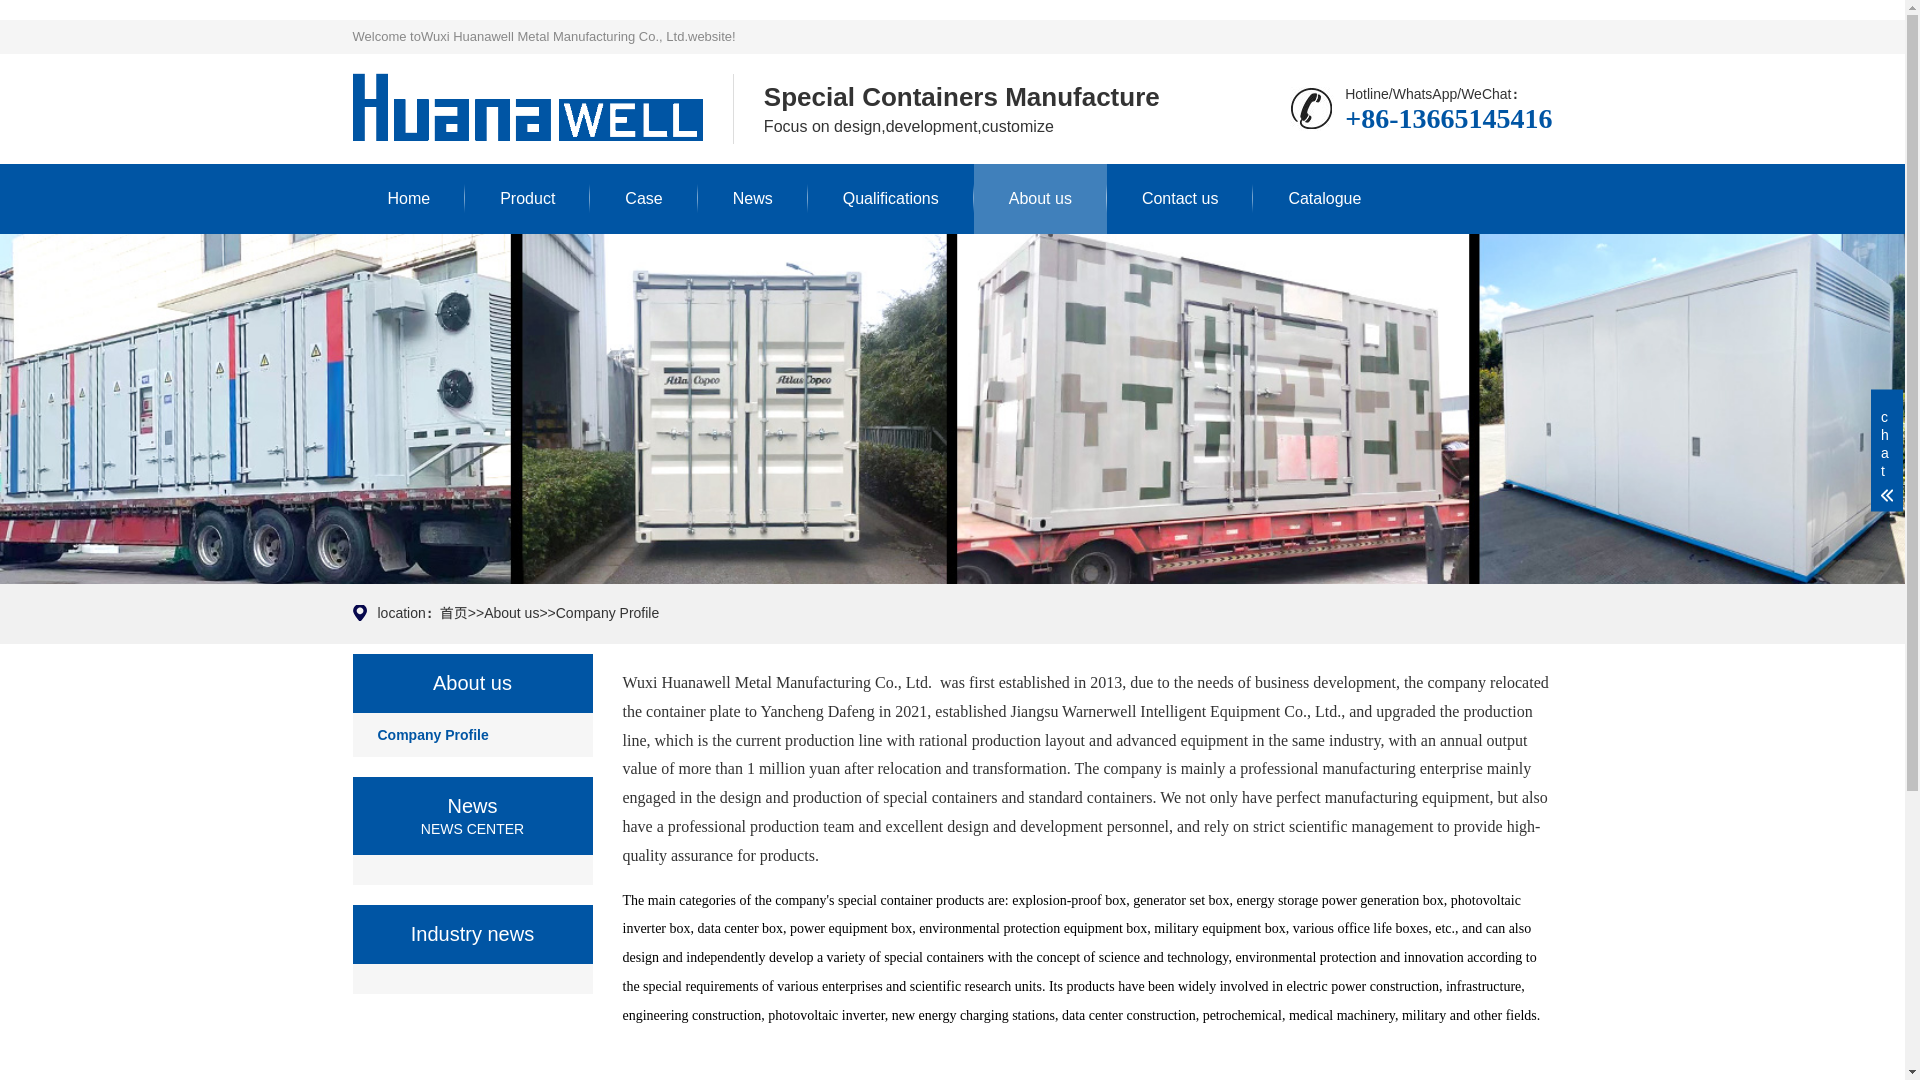 Image resolution: width=1920 pixels, height=1080 pixels. What do you see at coordinates (471, 734) in the screenshot?
I see `Company Profile` at bounding box center [471, 734].